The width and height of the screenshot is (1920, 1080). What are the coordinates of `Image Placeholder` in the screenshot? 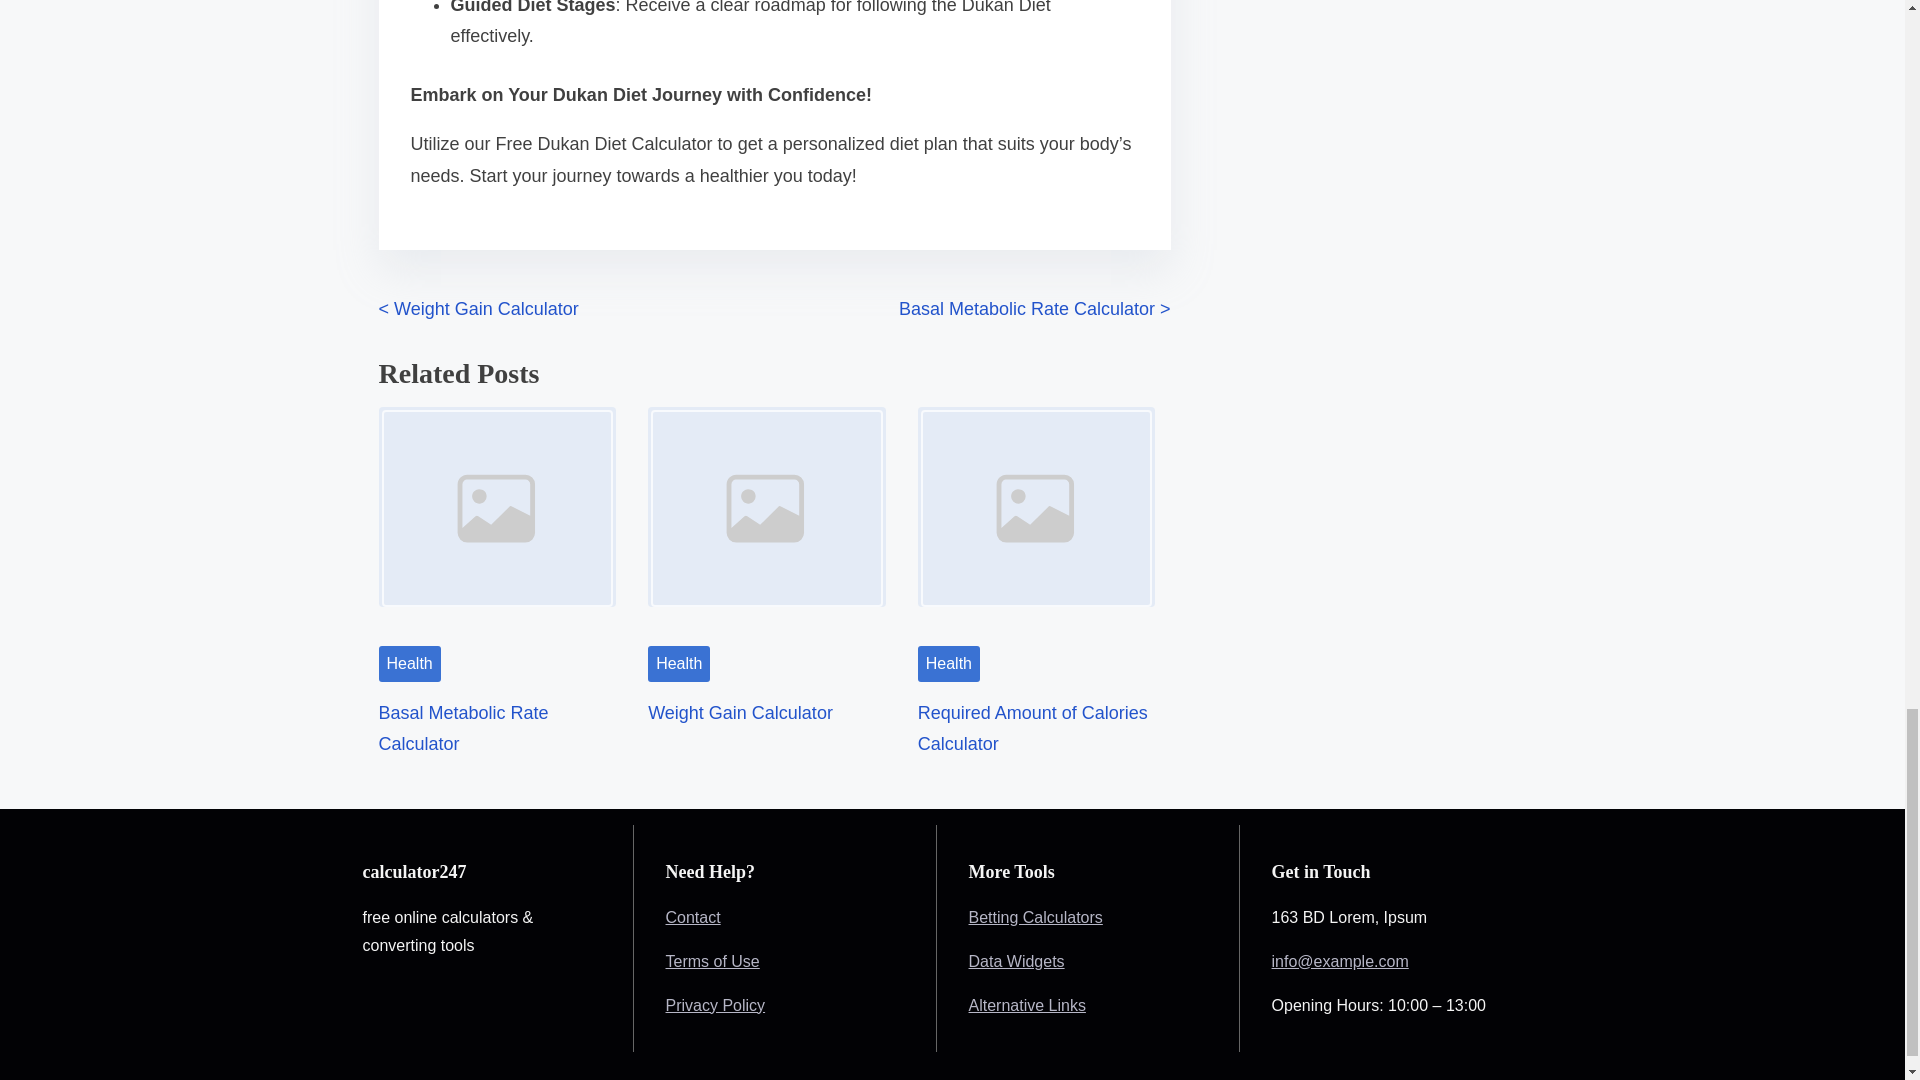 It's located at (766, 520).